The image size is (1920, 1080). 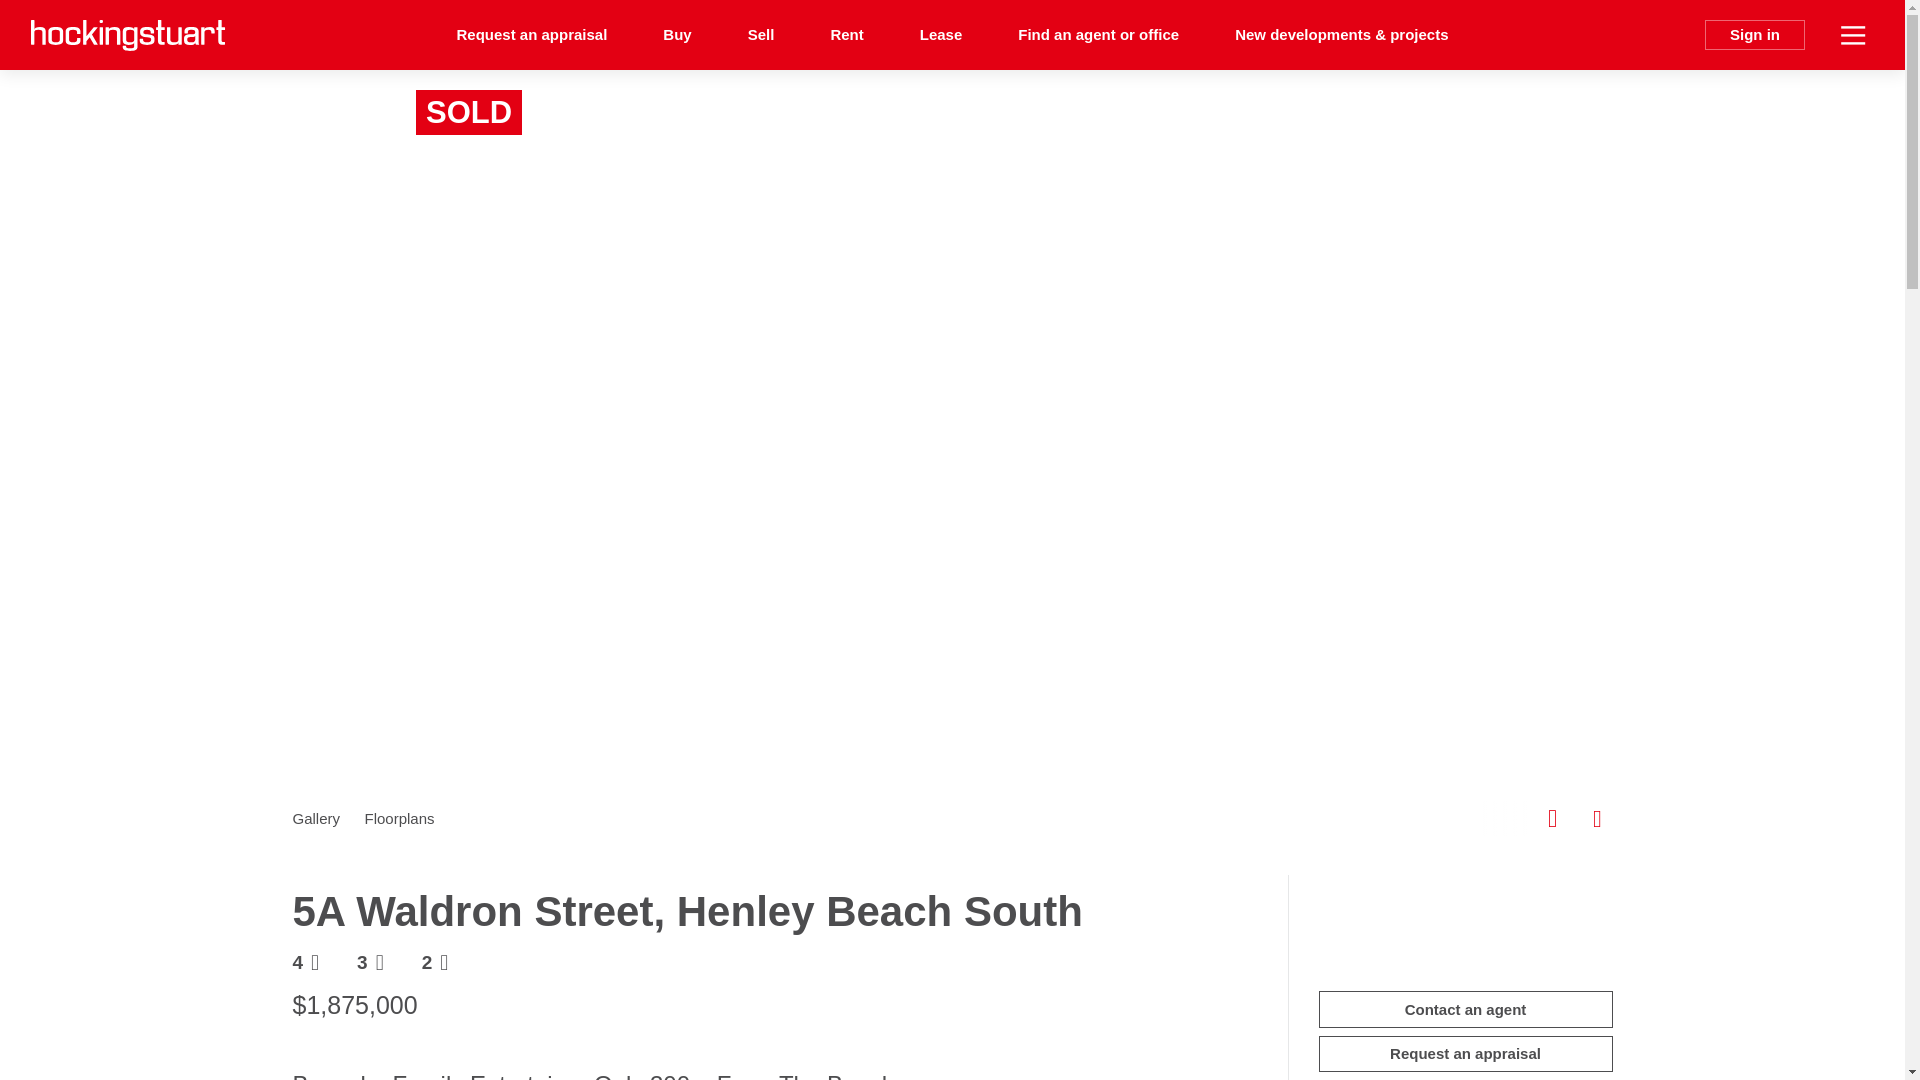 What do you see at coordinates (760, 35) in the screenshot?
I see `Sell` at bounding box center [760, 35].